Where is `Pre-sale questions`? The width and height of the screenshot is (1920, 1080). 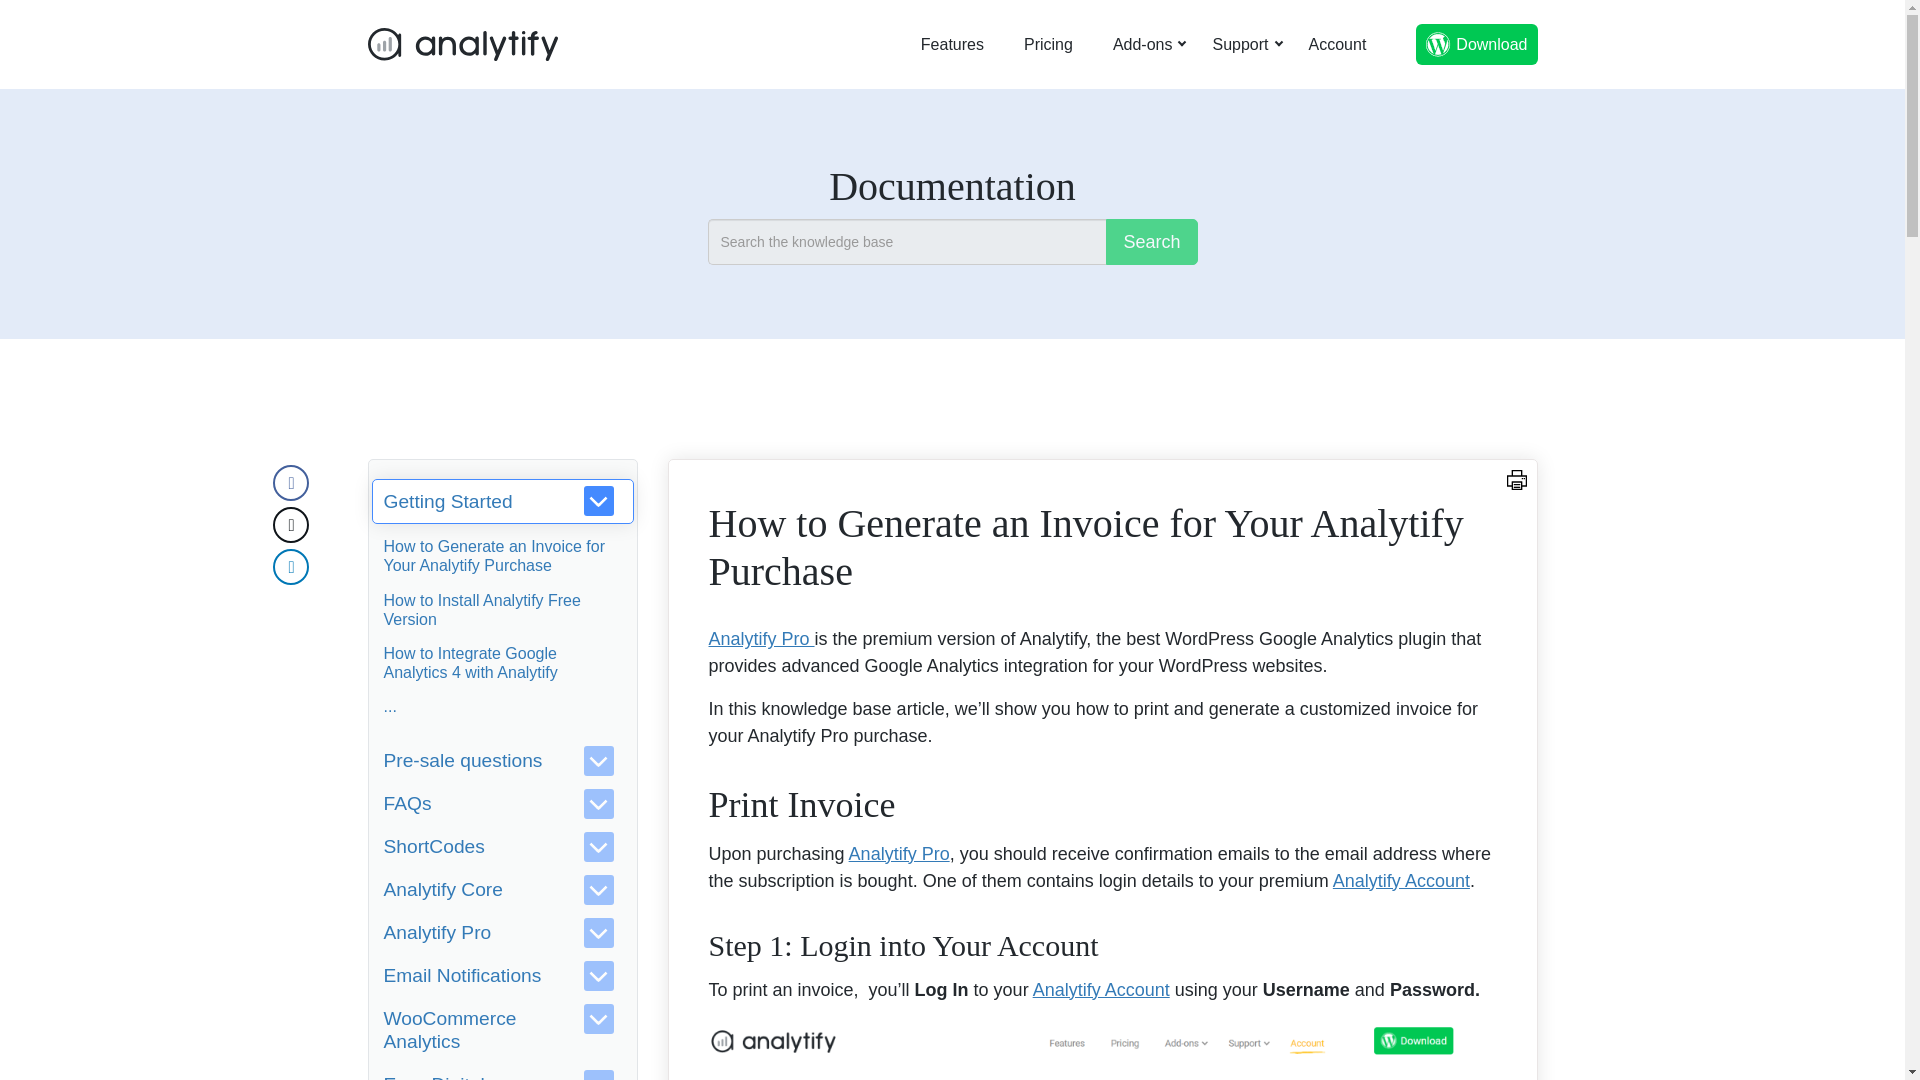 Pre-sale questions is located at coordinates (503, 760).